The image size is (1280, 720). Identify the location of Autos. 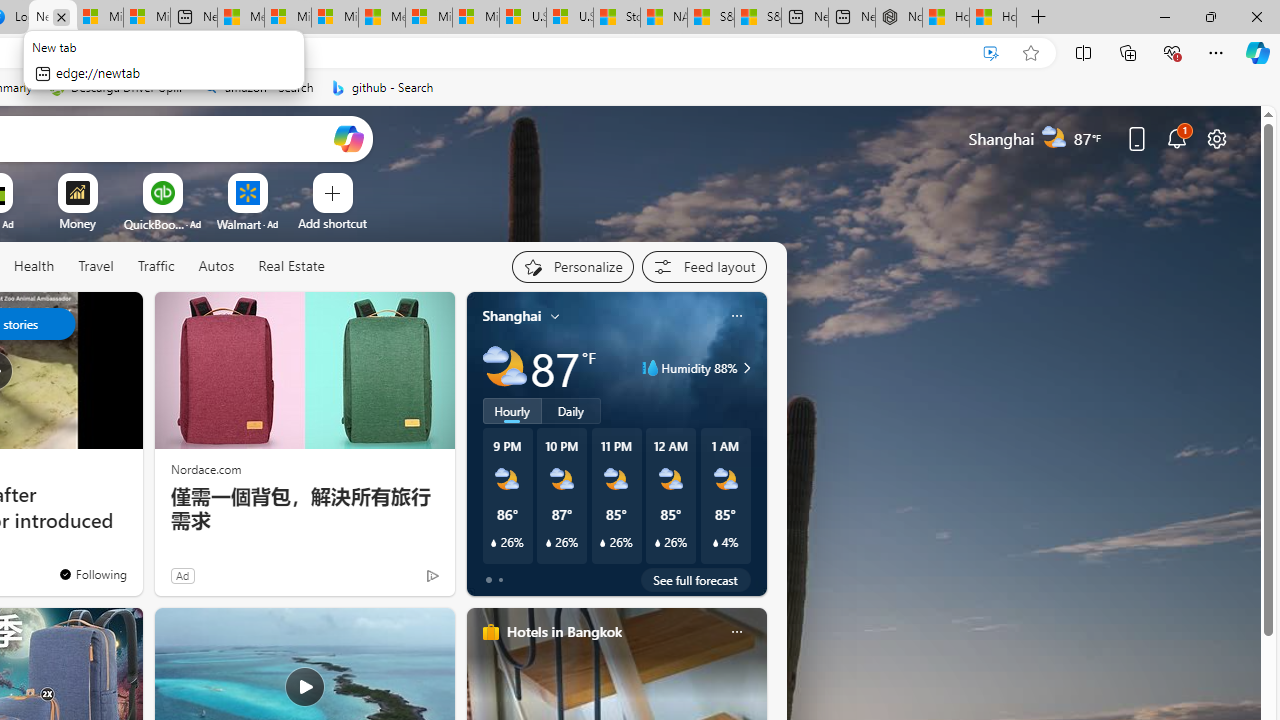
(216, 267).